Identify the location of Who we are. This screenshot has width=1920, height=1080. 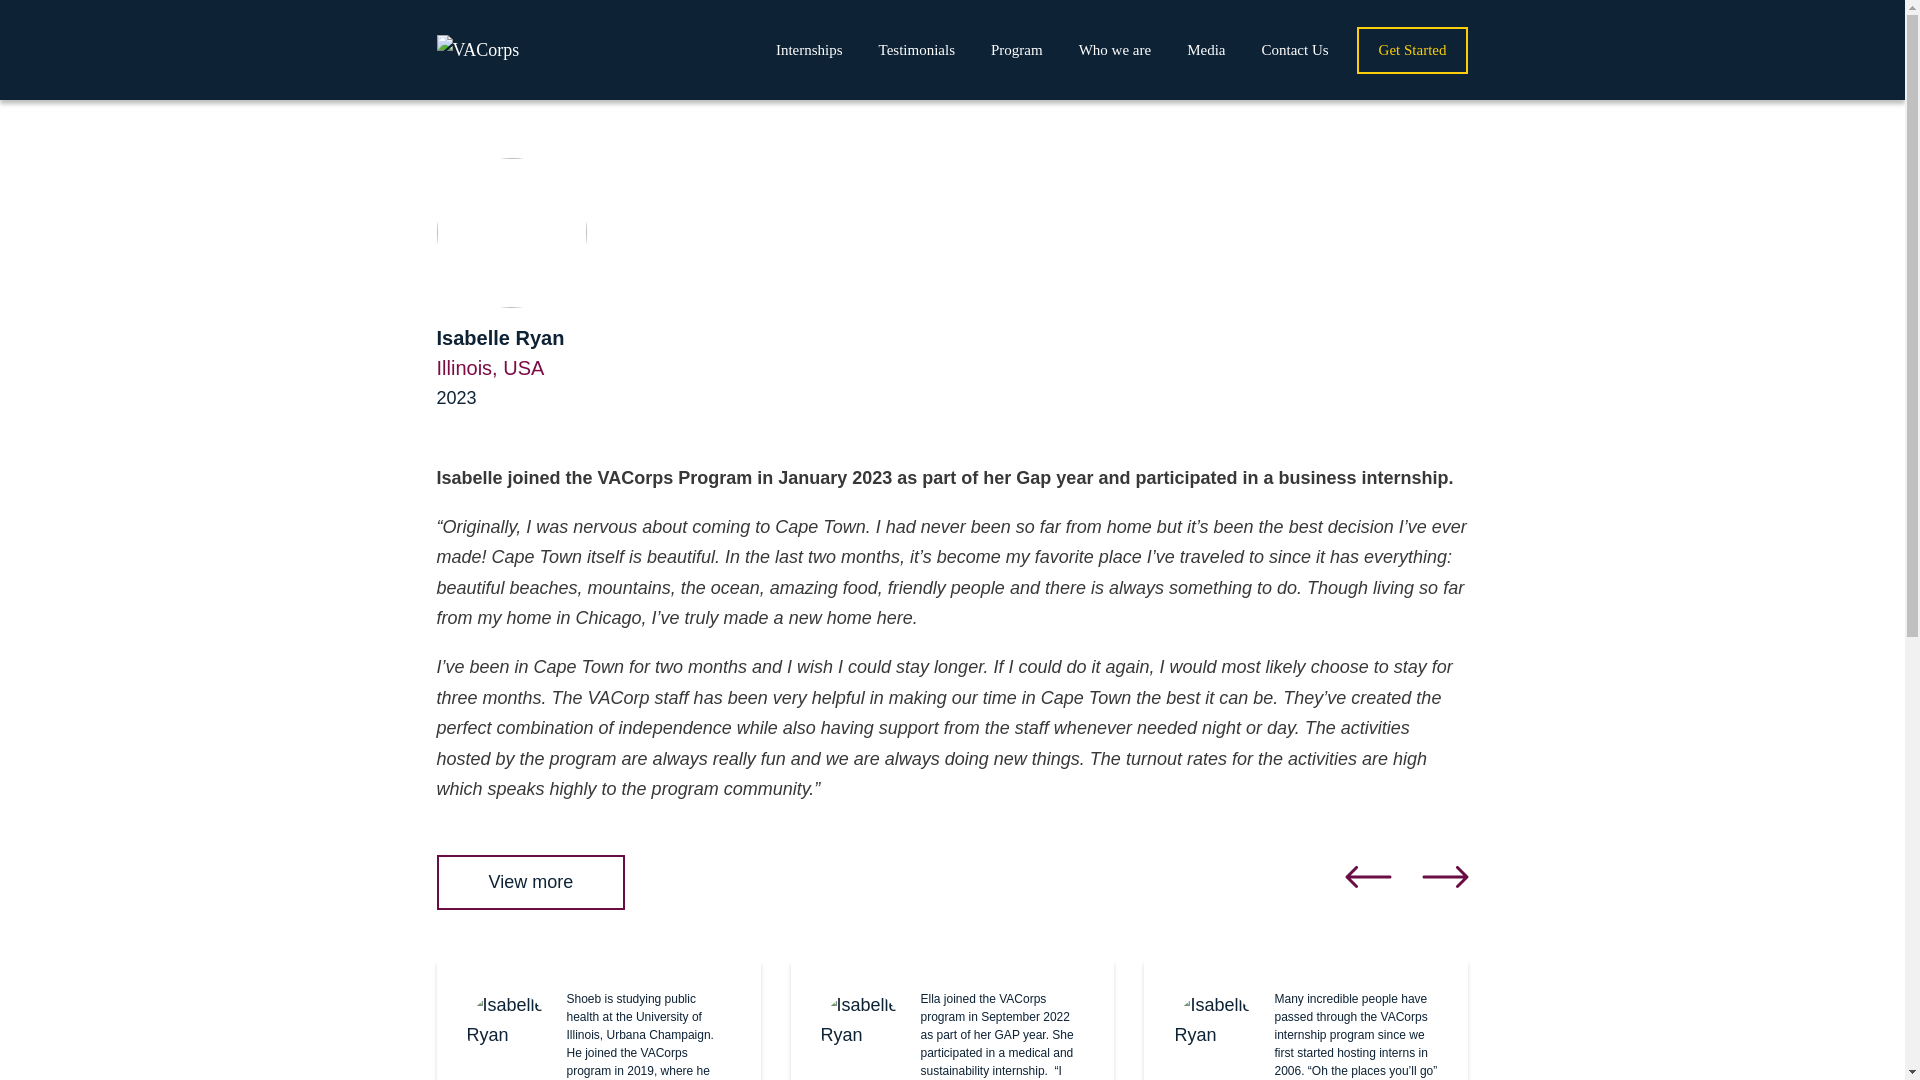
(1115, 50).